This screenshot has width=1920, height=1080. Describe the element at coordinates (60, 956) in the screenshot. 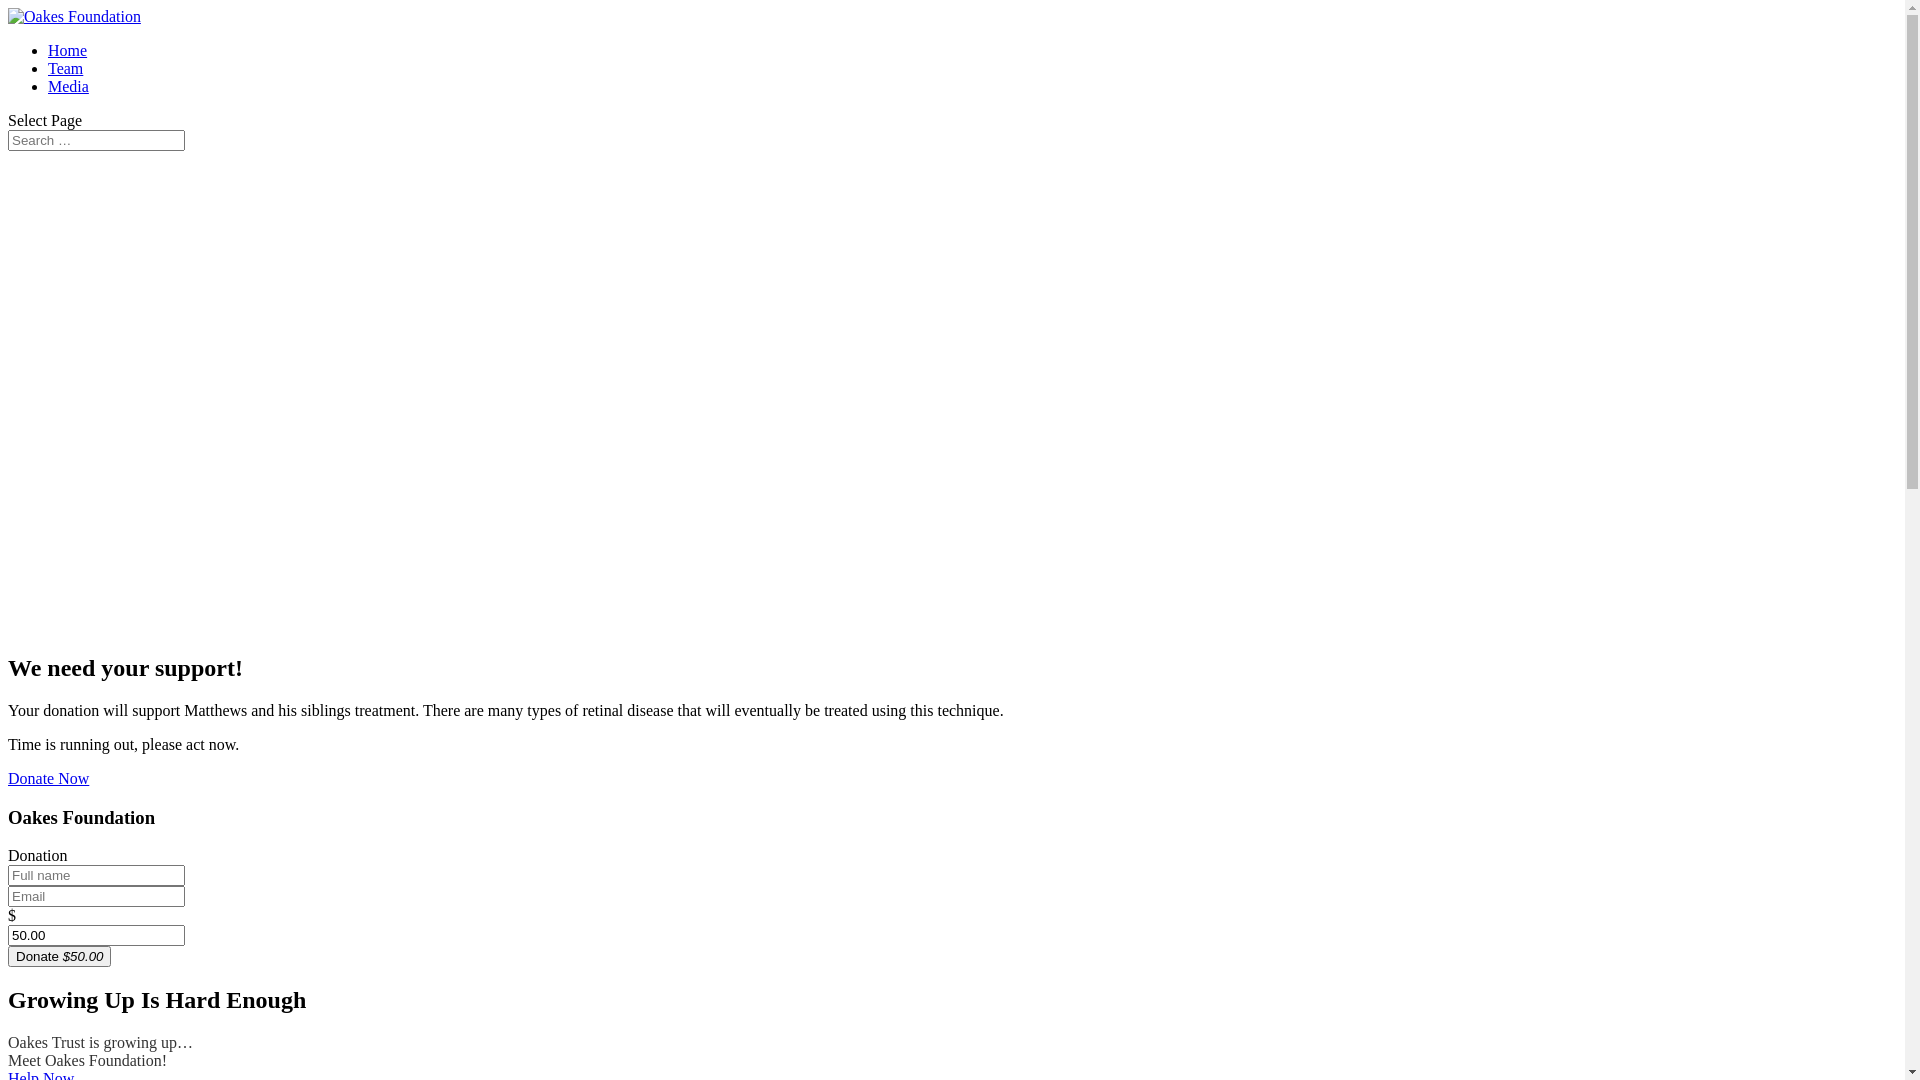

I see `Donate $50.00` at that location.